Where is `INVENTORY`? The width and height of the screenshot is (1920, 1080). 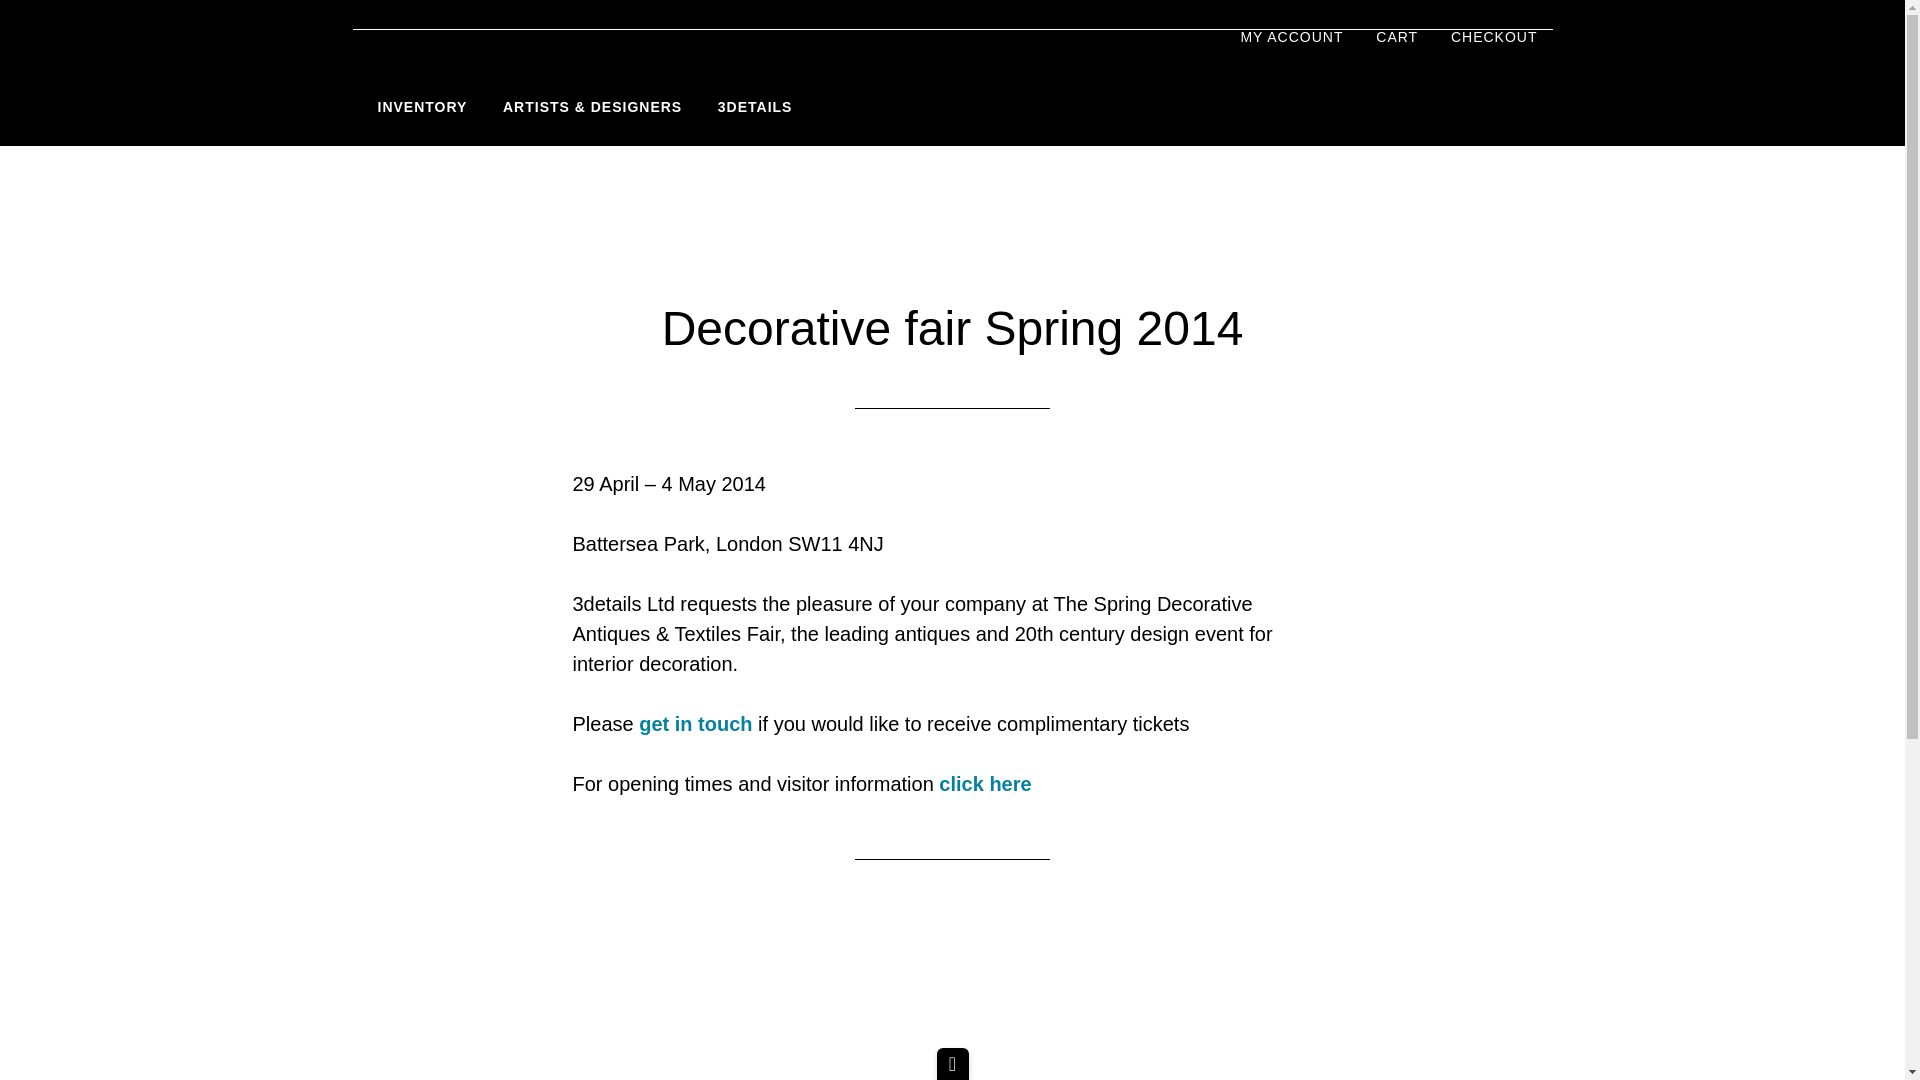 INVENTORY is located at coordinates (422, 108).